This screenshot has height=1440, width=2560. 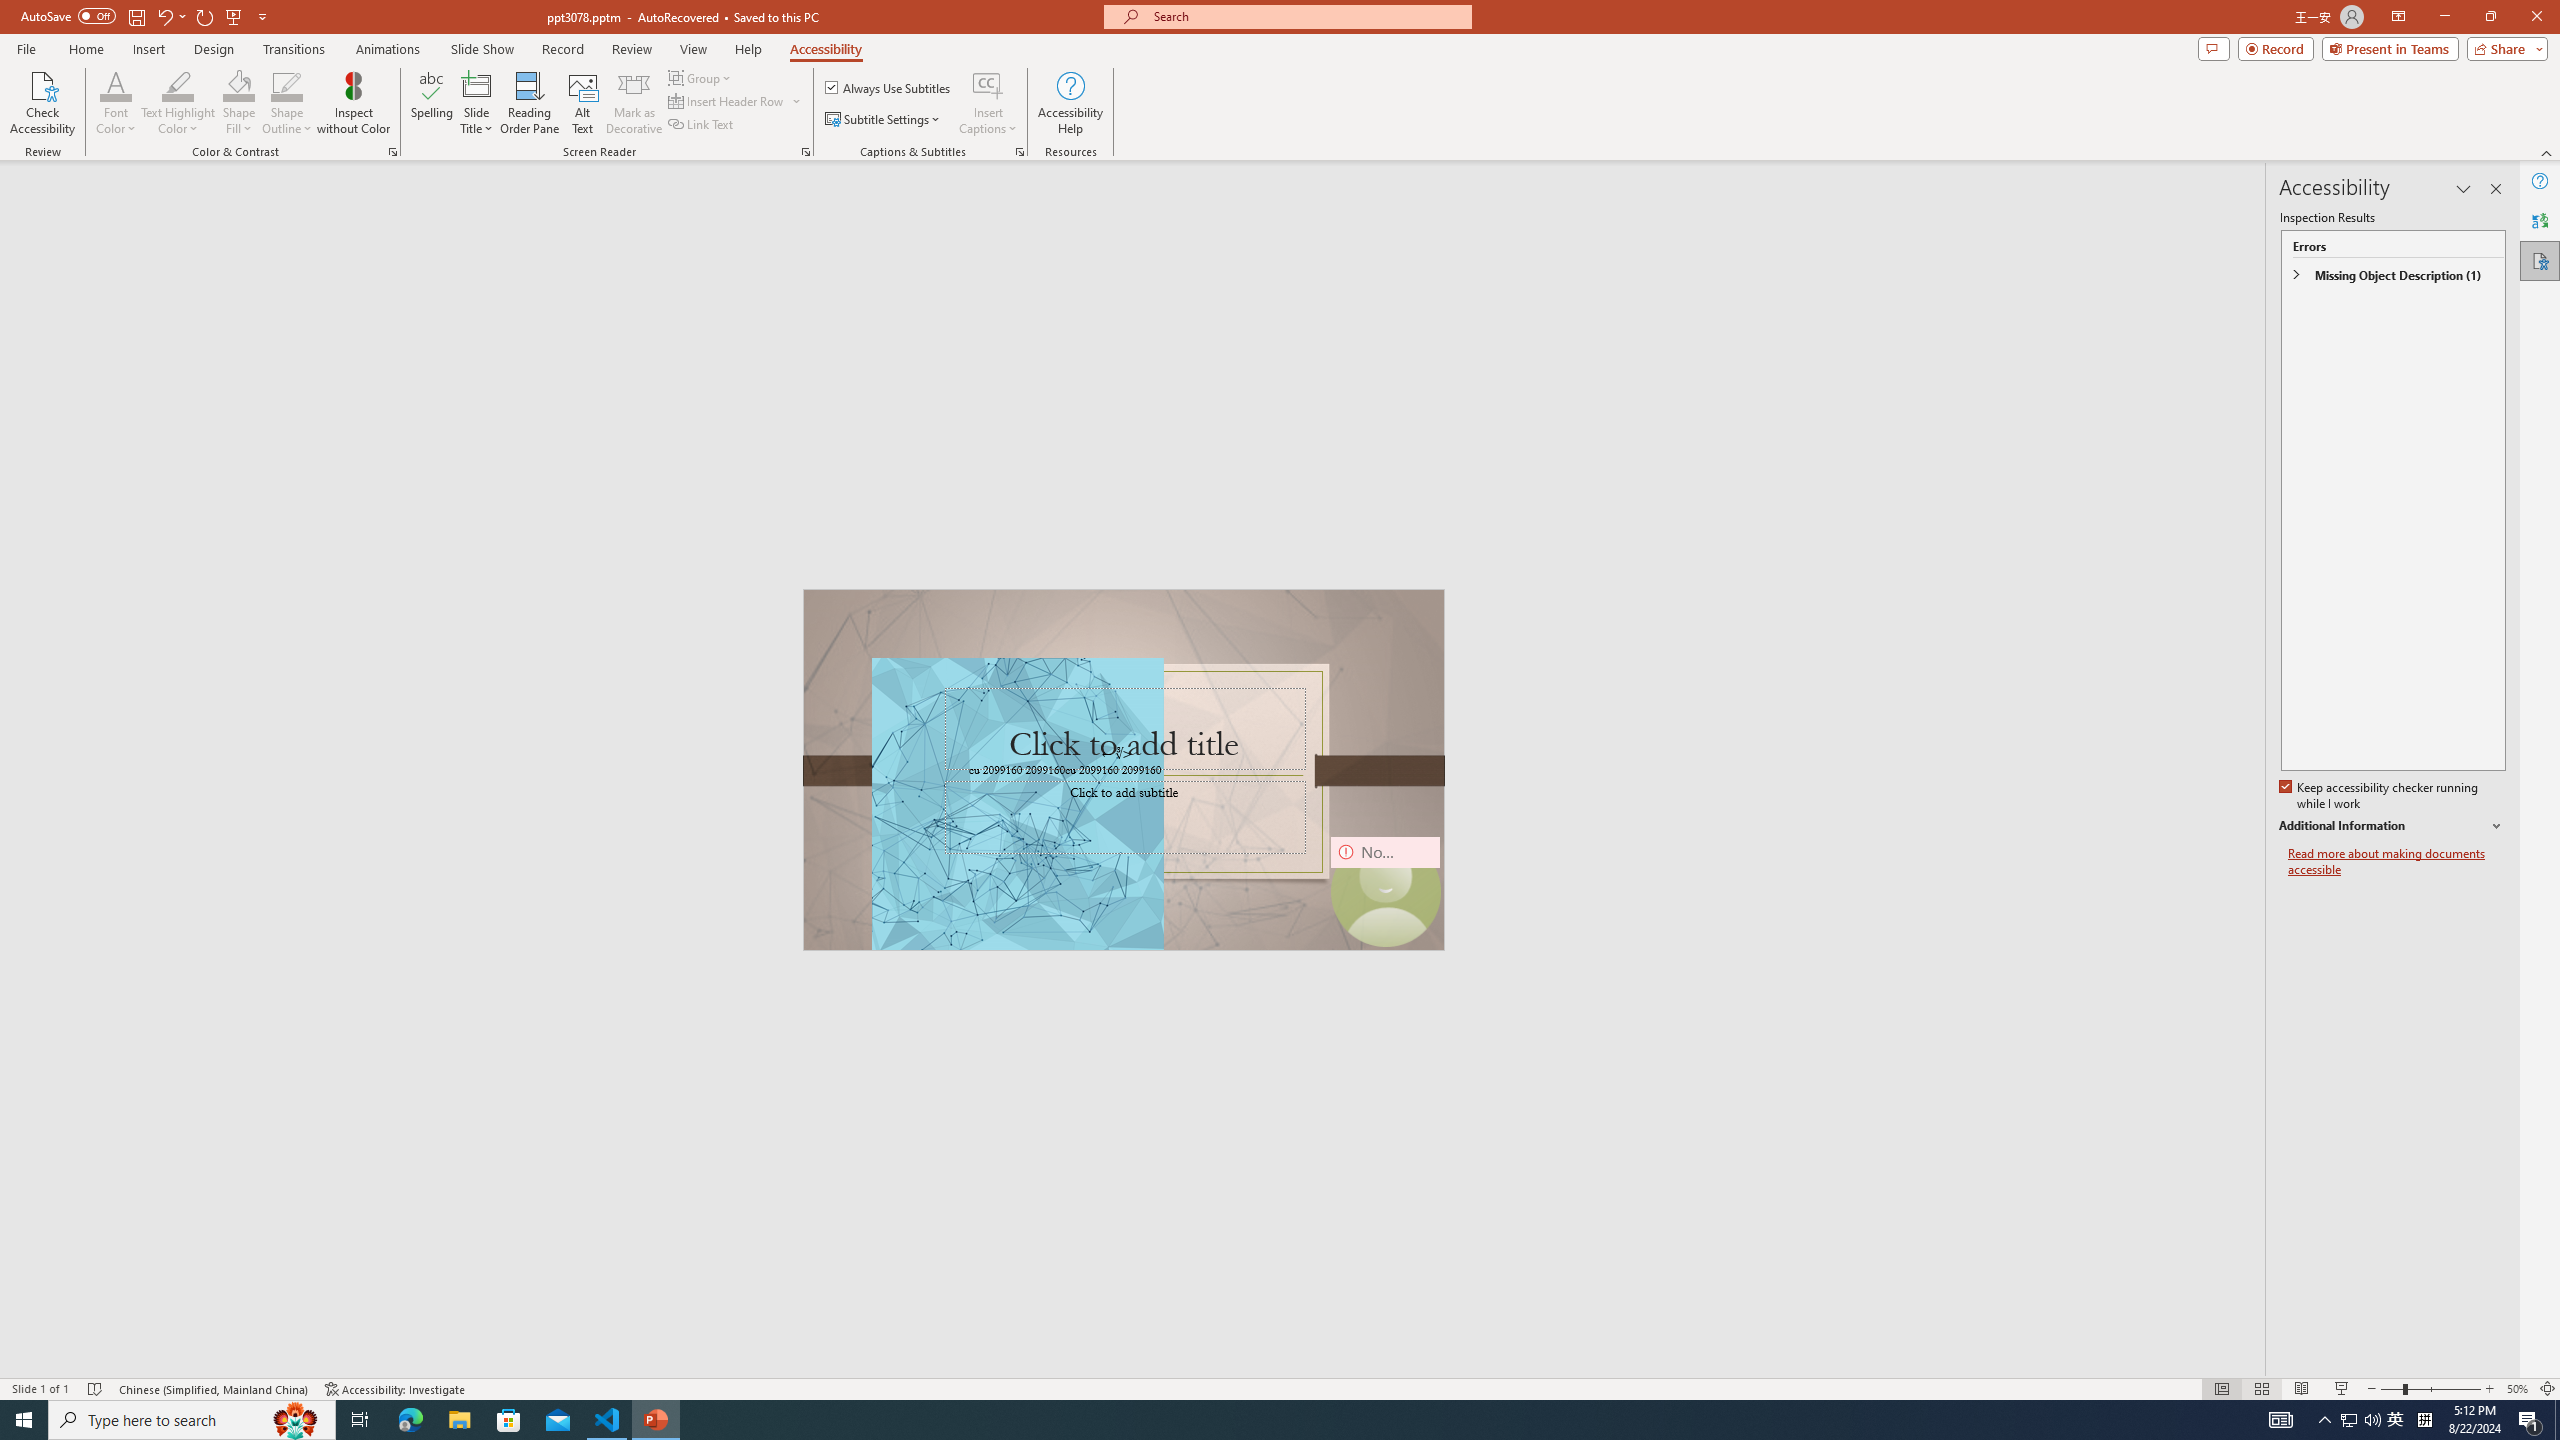 What do you see at coordinates (702, 124) in the screenshot?
I see `Link Text` at bounding box center [702, 124].